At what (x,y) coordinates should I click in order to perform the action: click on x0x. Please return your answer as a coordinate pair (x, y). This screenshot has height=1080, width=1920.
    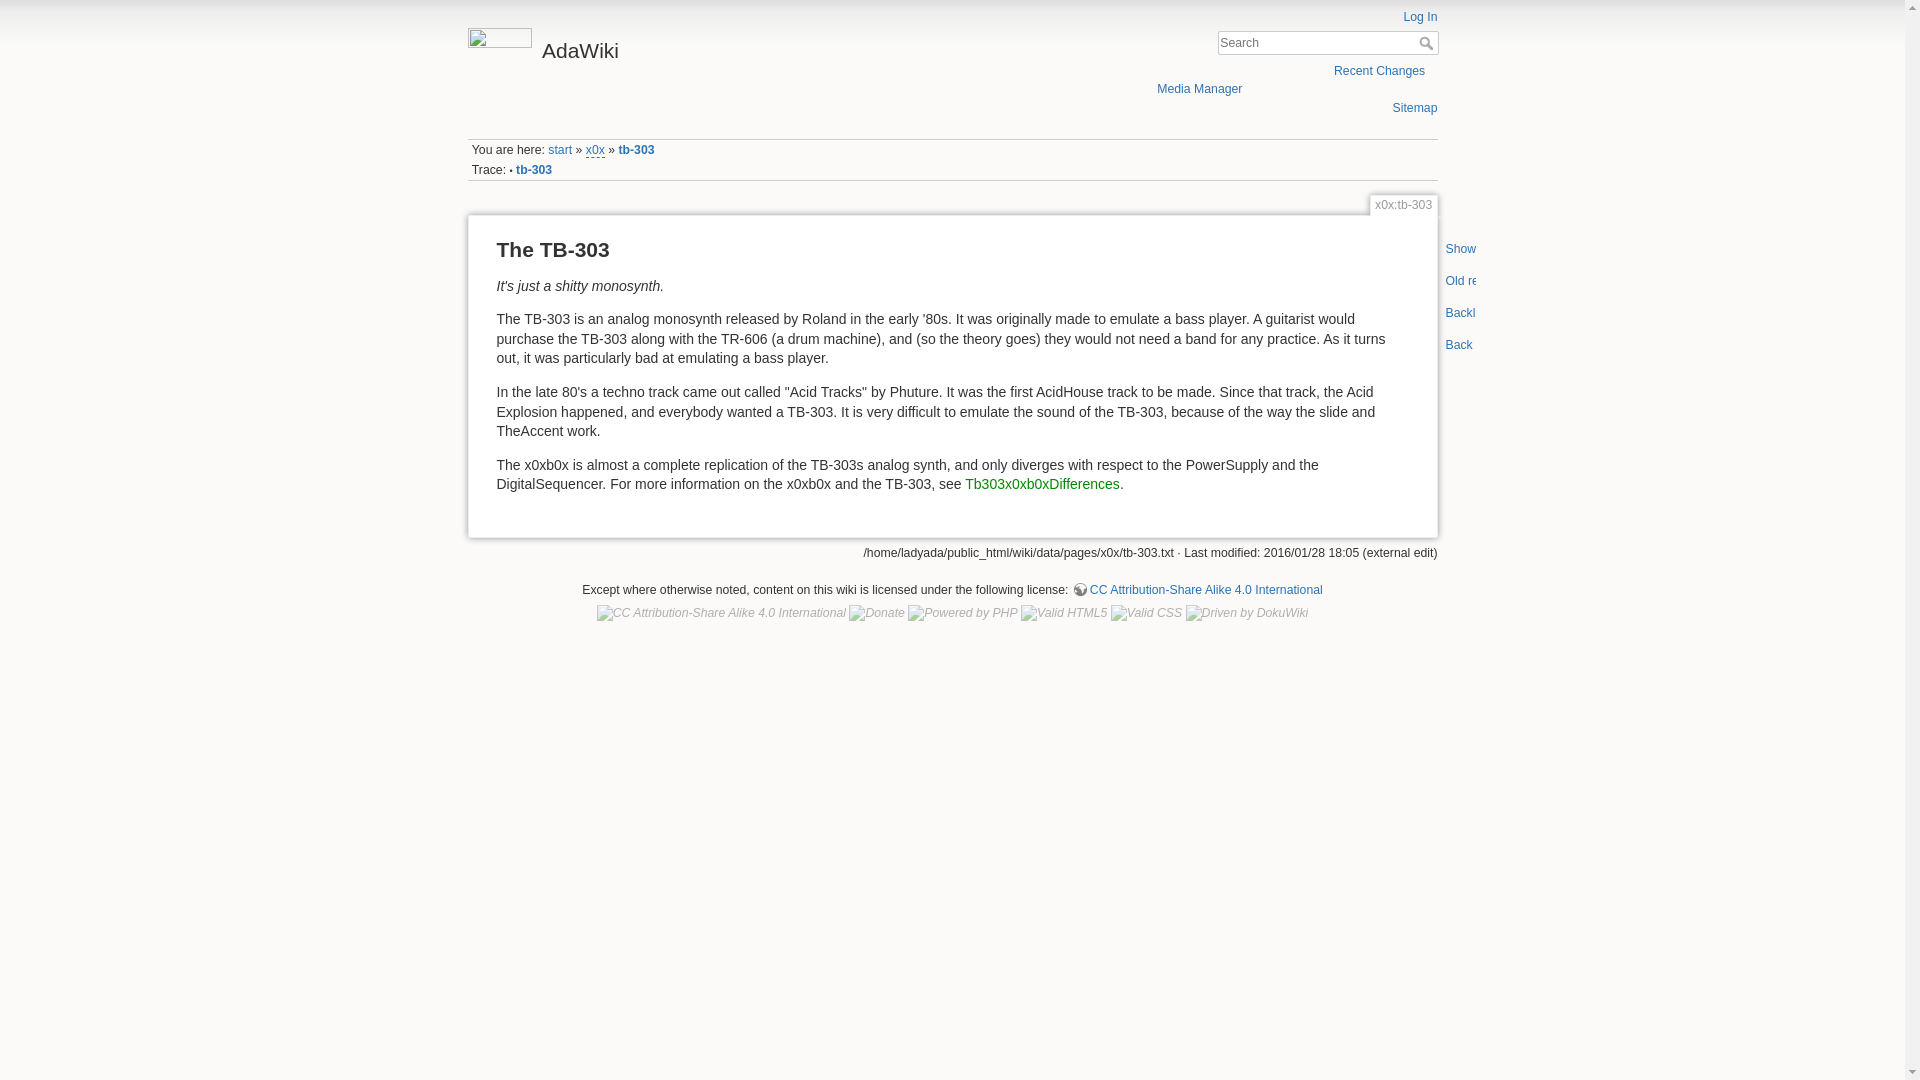
    Looking at the image, I should click on (594, 150).